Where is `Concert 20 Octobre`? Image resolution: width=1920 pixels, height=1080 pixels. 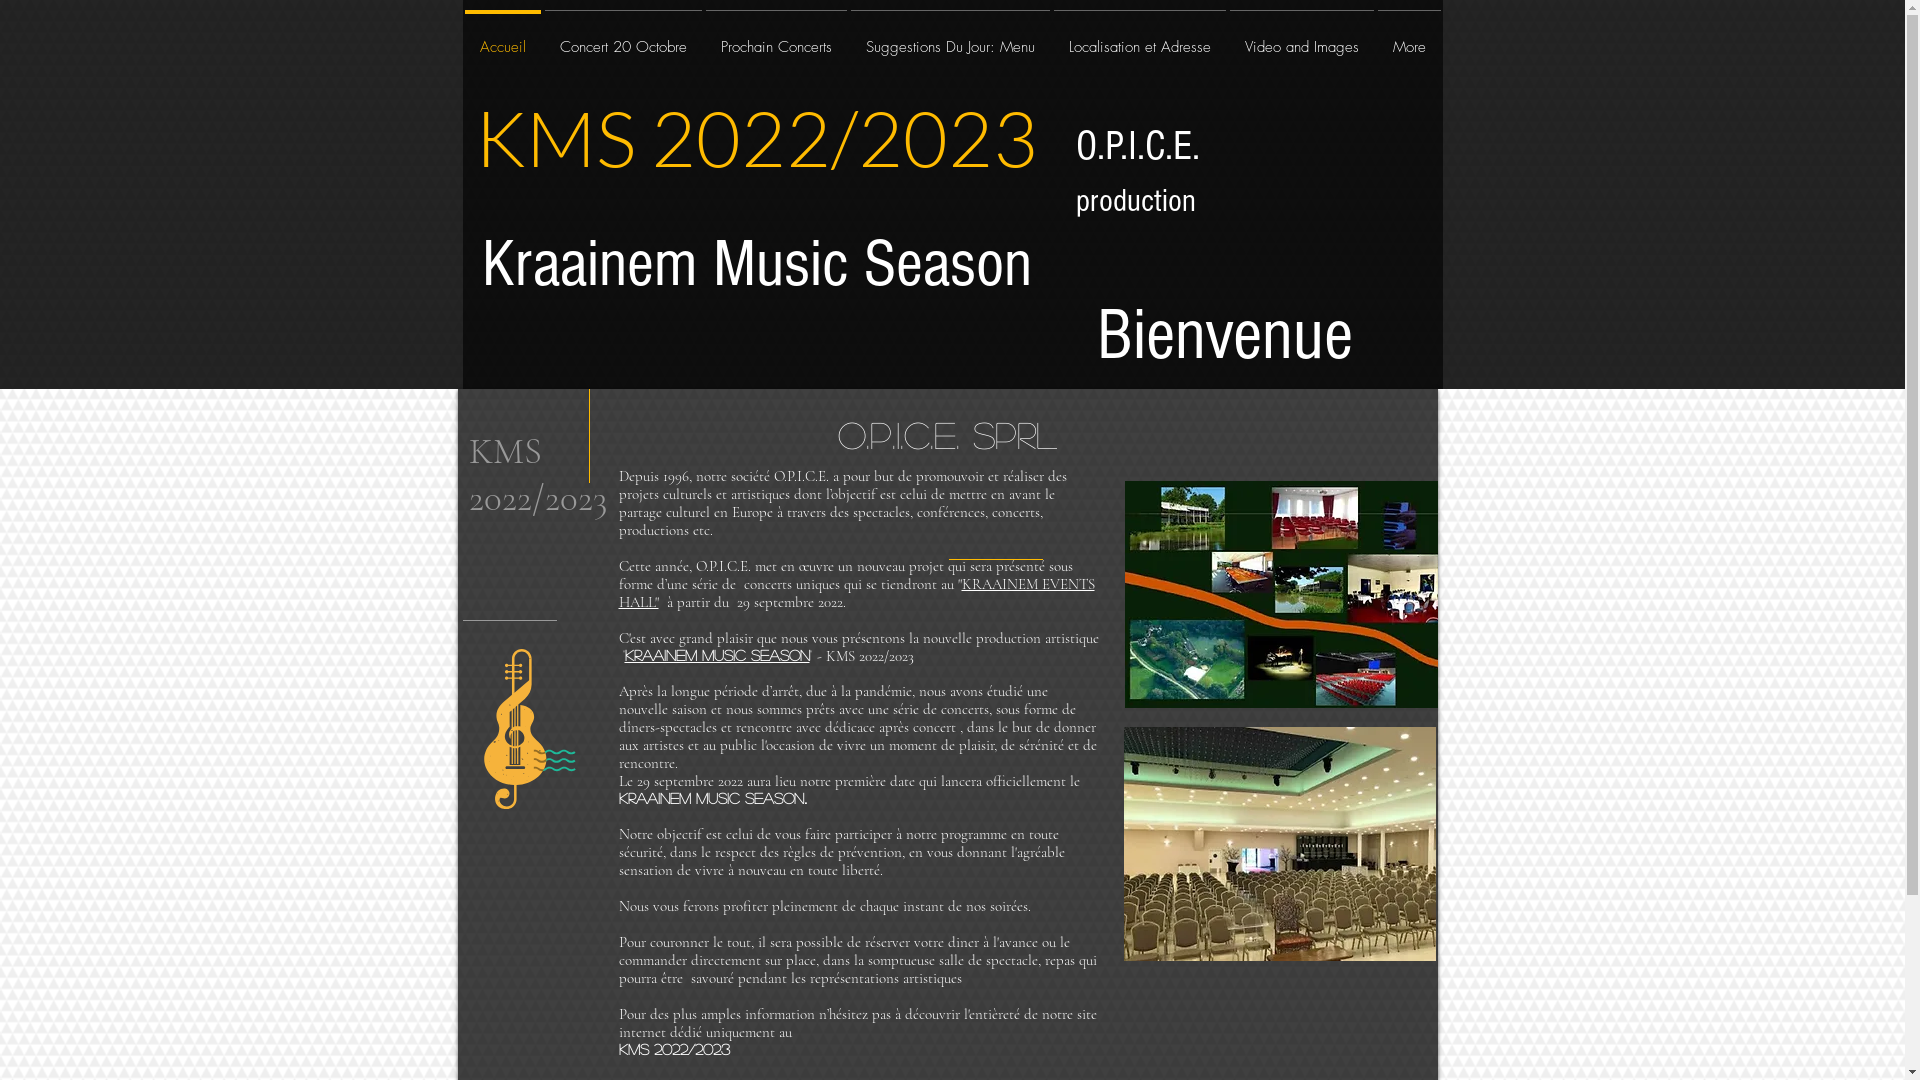 Concert 20 Octobre is located at coordinates (622, 38).